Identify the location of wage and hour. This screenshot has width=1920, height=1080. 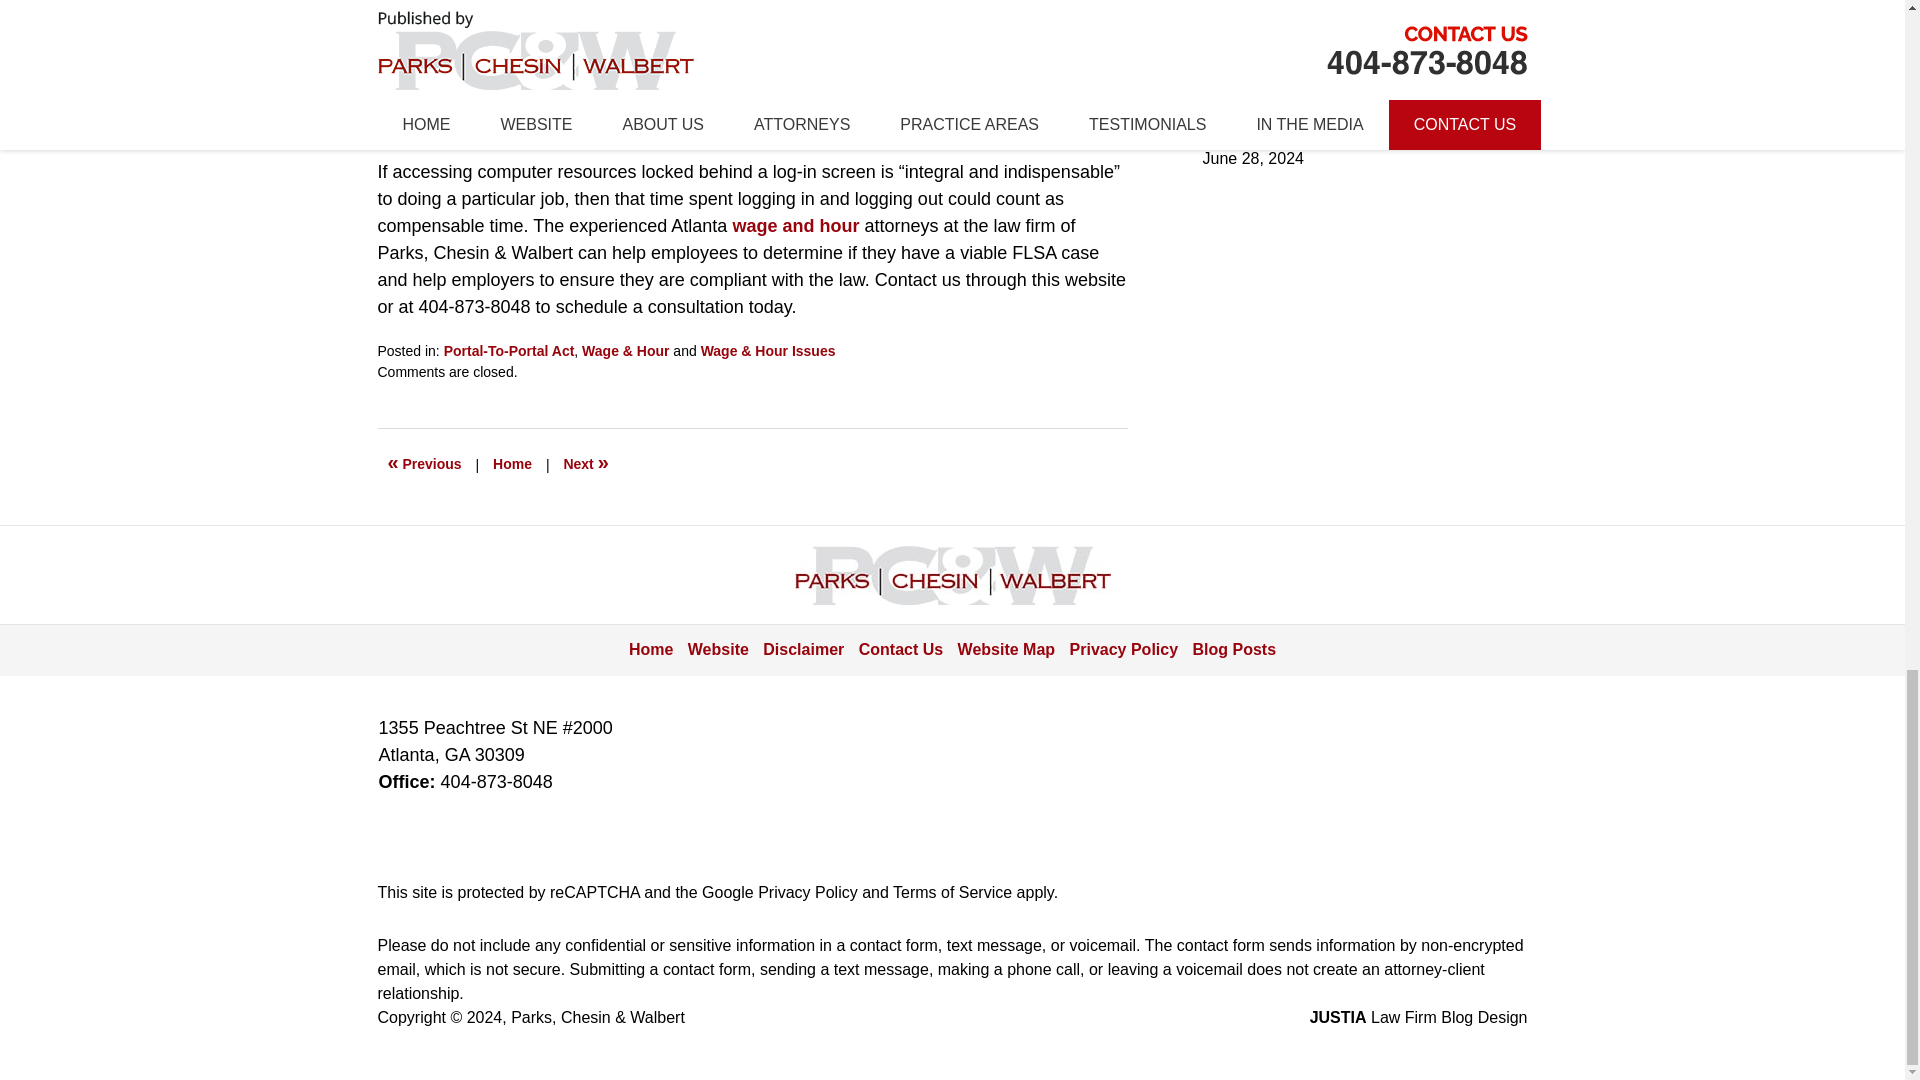
(794, 226).